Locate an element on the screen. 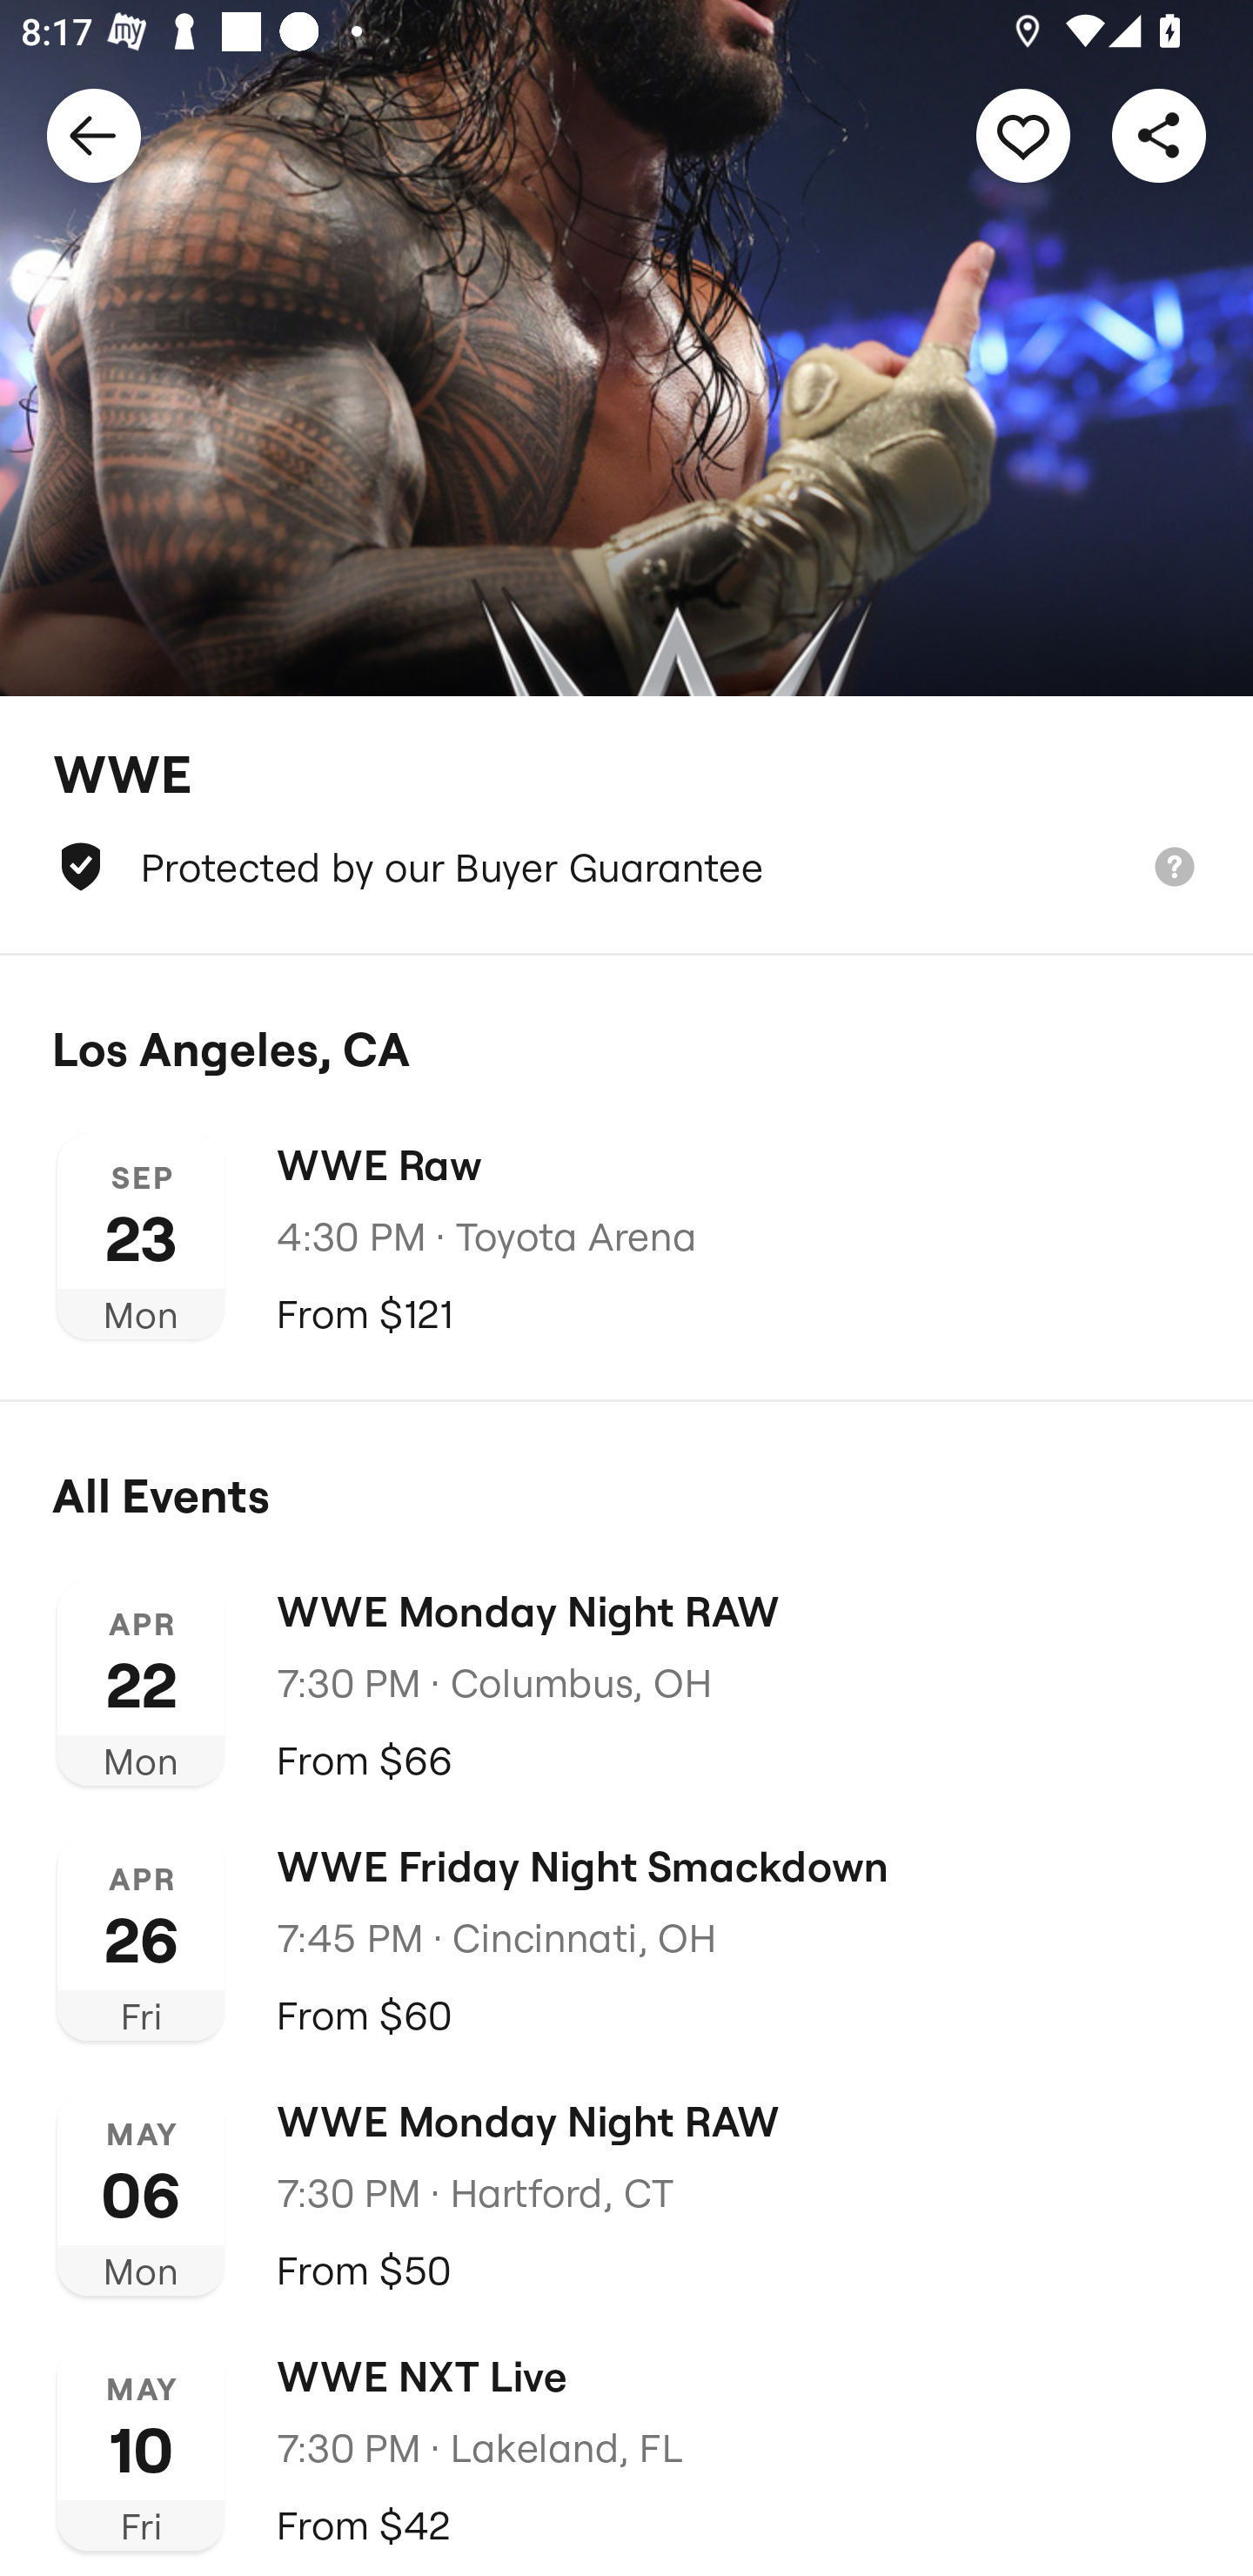 This screenshot has width=1253, height=2576. Protected by our Buyer Guarantee Learn more is located at coordinates (626, 867).